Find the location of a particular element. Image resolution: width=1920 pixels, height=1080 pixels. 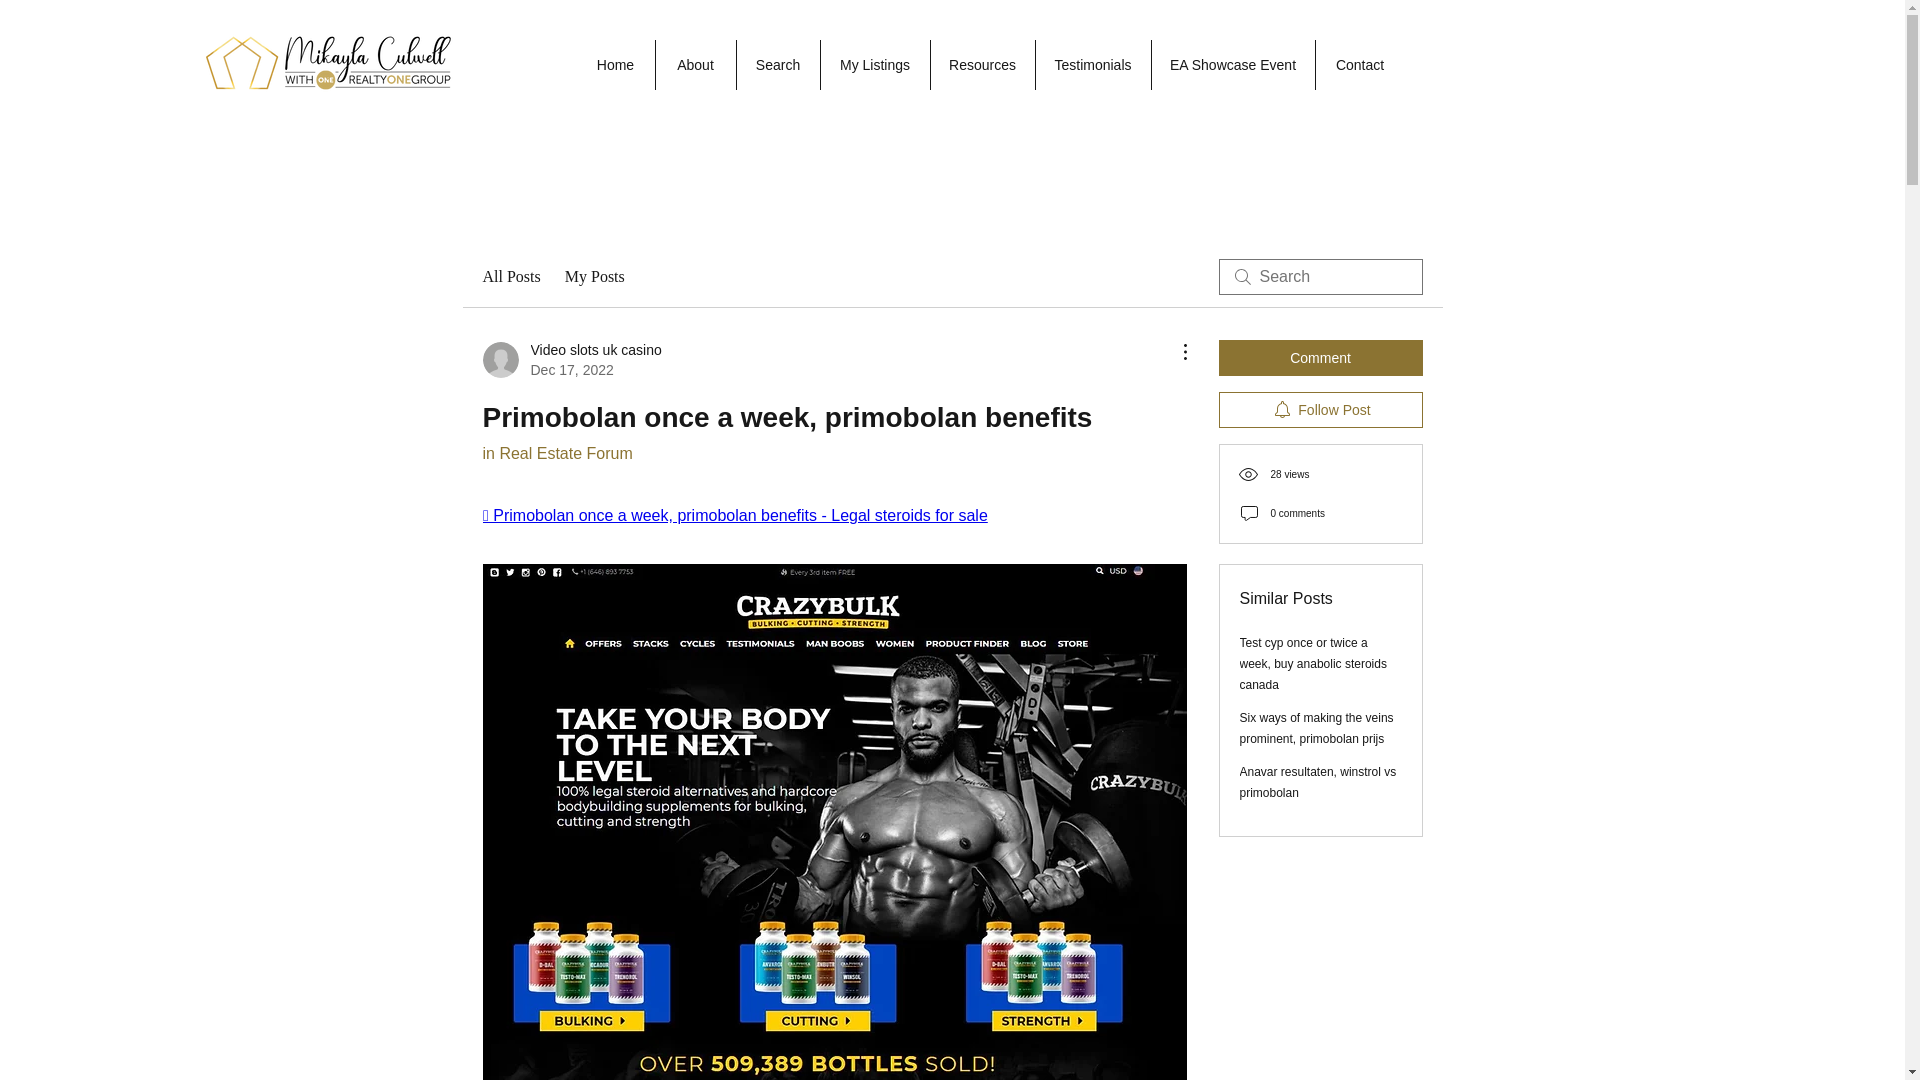

Testimonials is located at coordinates (1092, 64).